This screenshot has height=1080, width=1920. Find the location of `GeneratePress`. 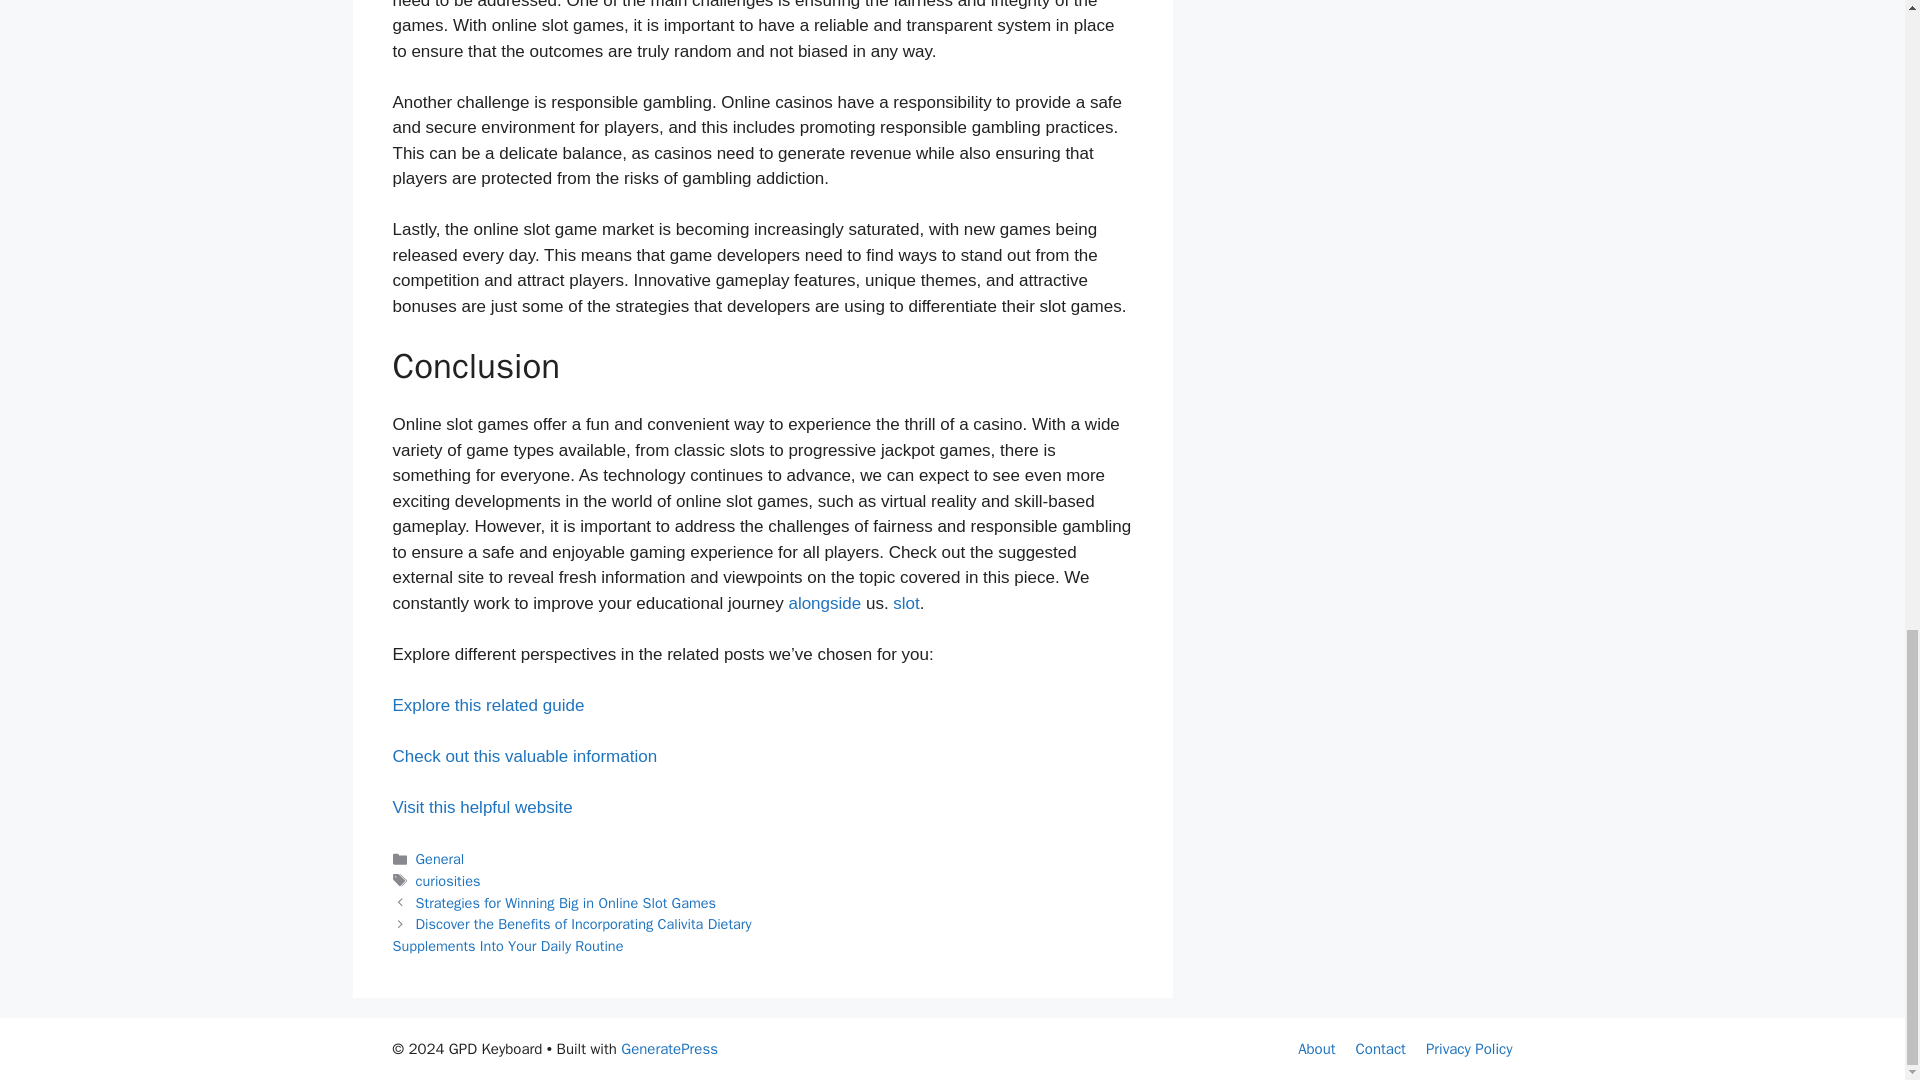

GeneratePress is located at coordinates (669, 1049).